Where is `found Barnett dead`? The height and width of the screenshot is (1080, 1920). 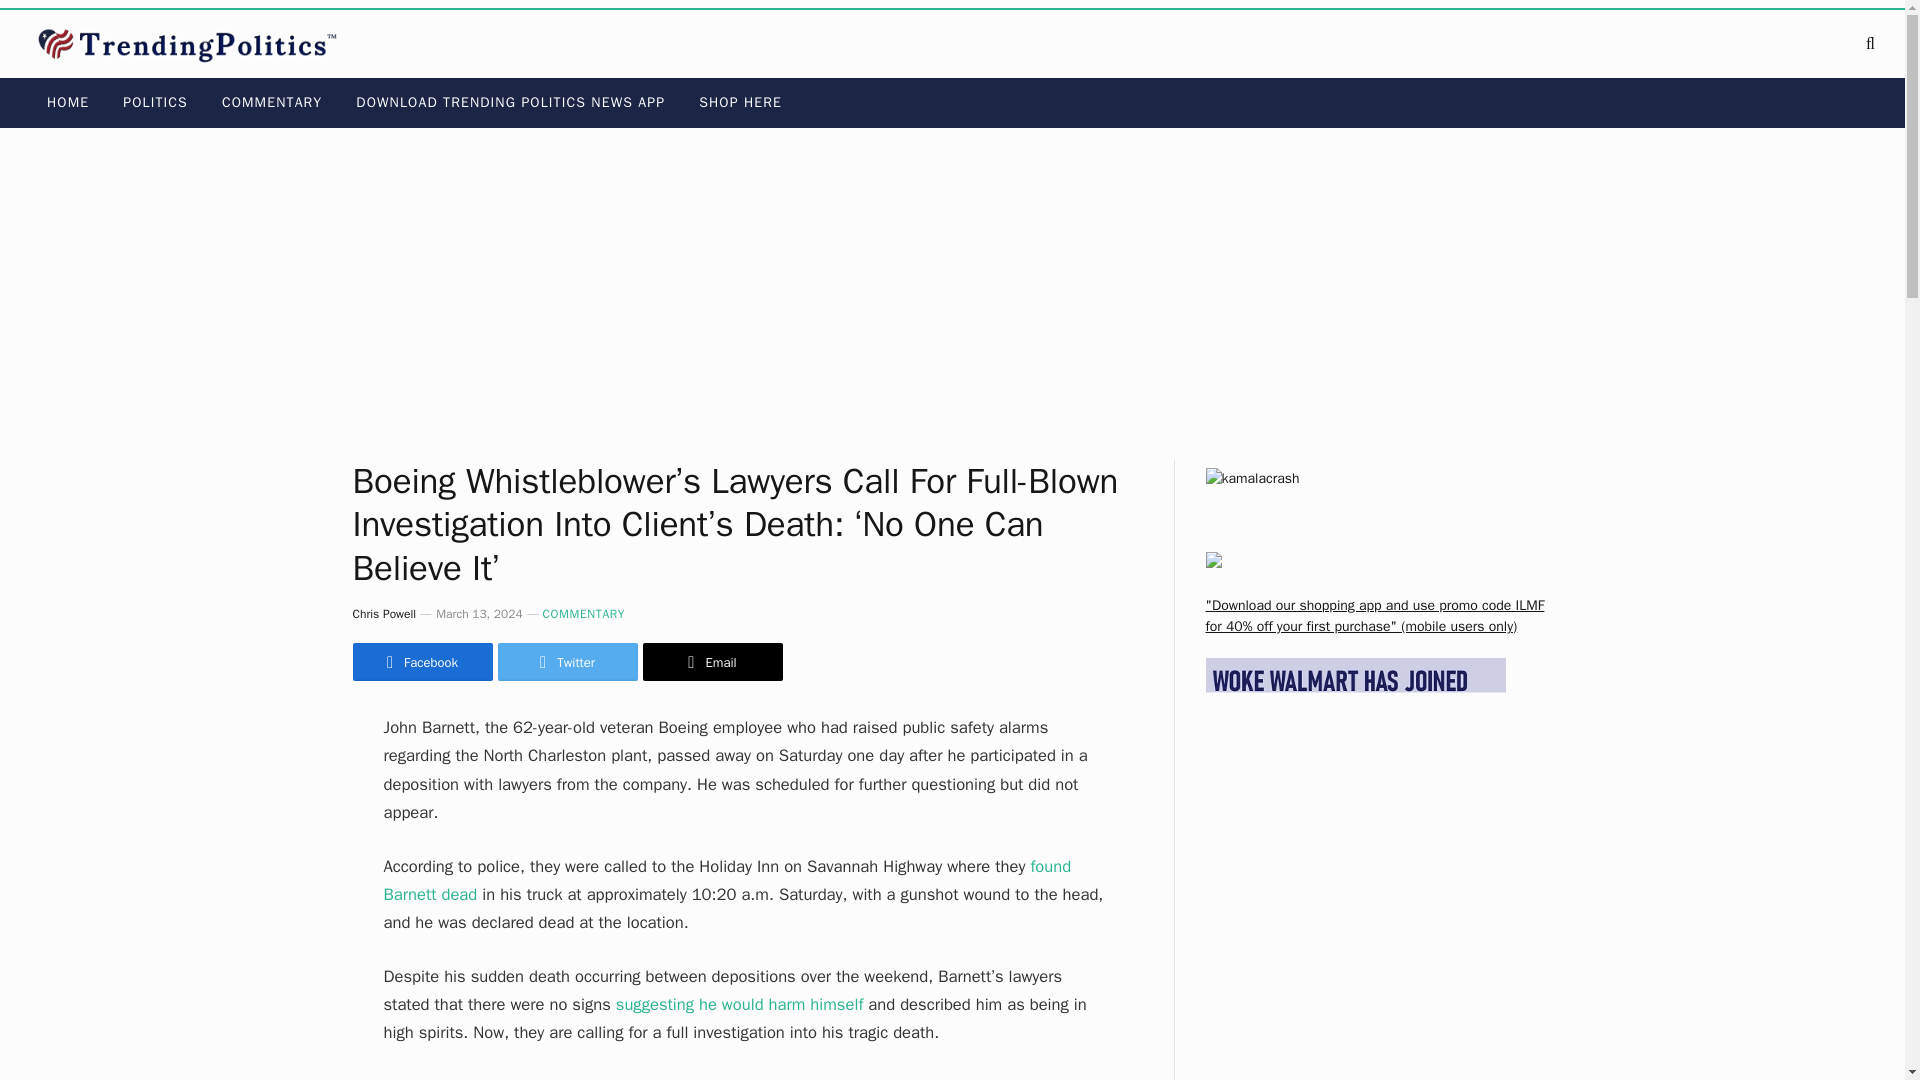 found Barnett dead is located at coordinates (728, 880).